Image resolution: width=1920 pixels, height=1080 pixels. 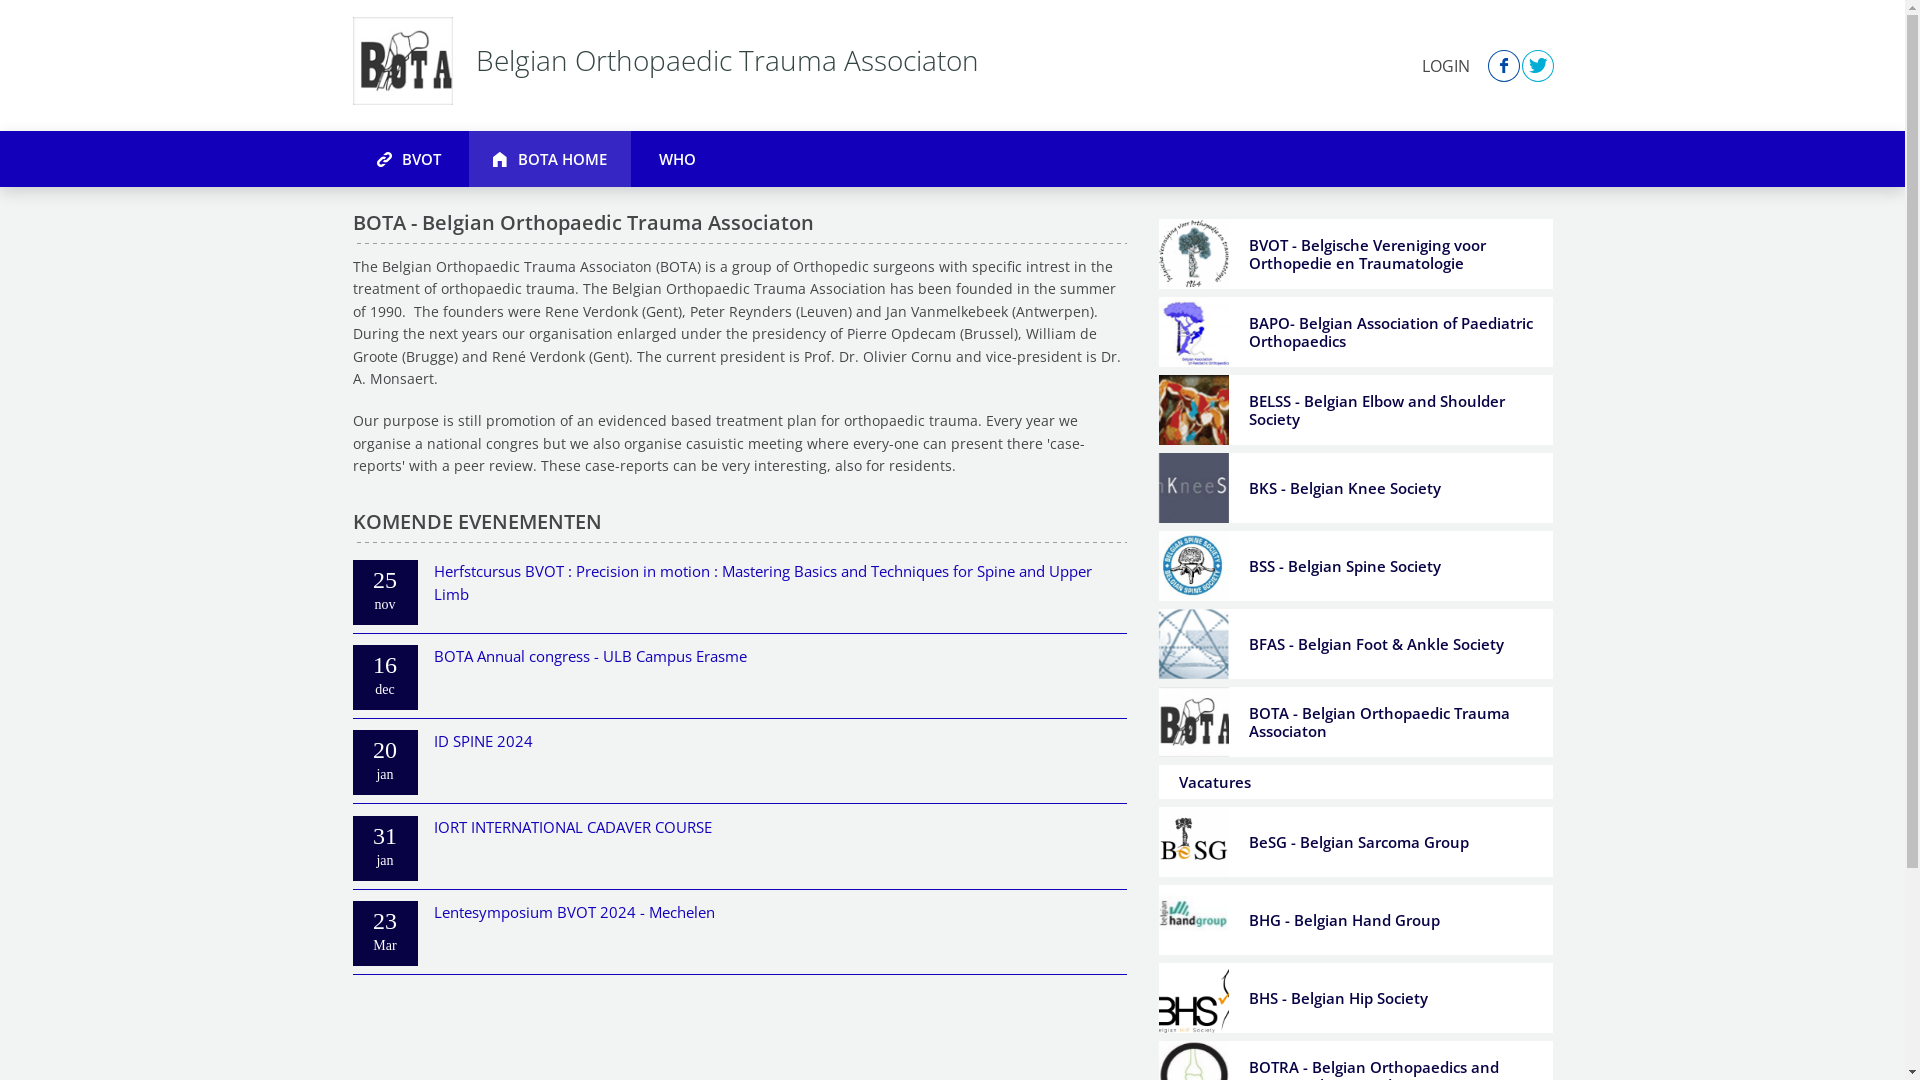 What do you see at coordinates (1355, 920) in the screenshot?
I see `BHG - Belgian Hand Group` at bounding box center [1355, 920].